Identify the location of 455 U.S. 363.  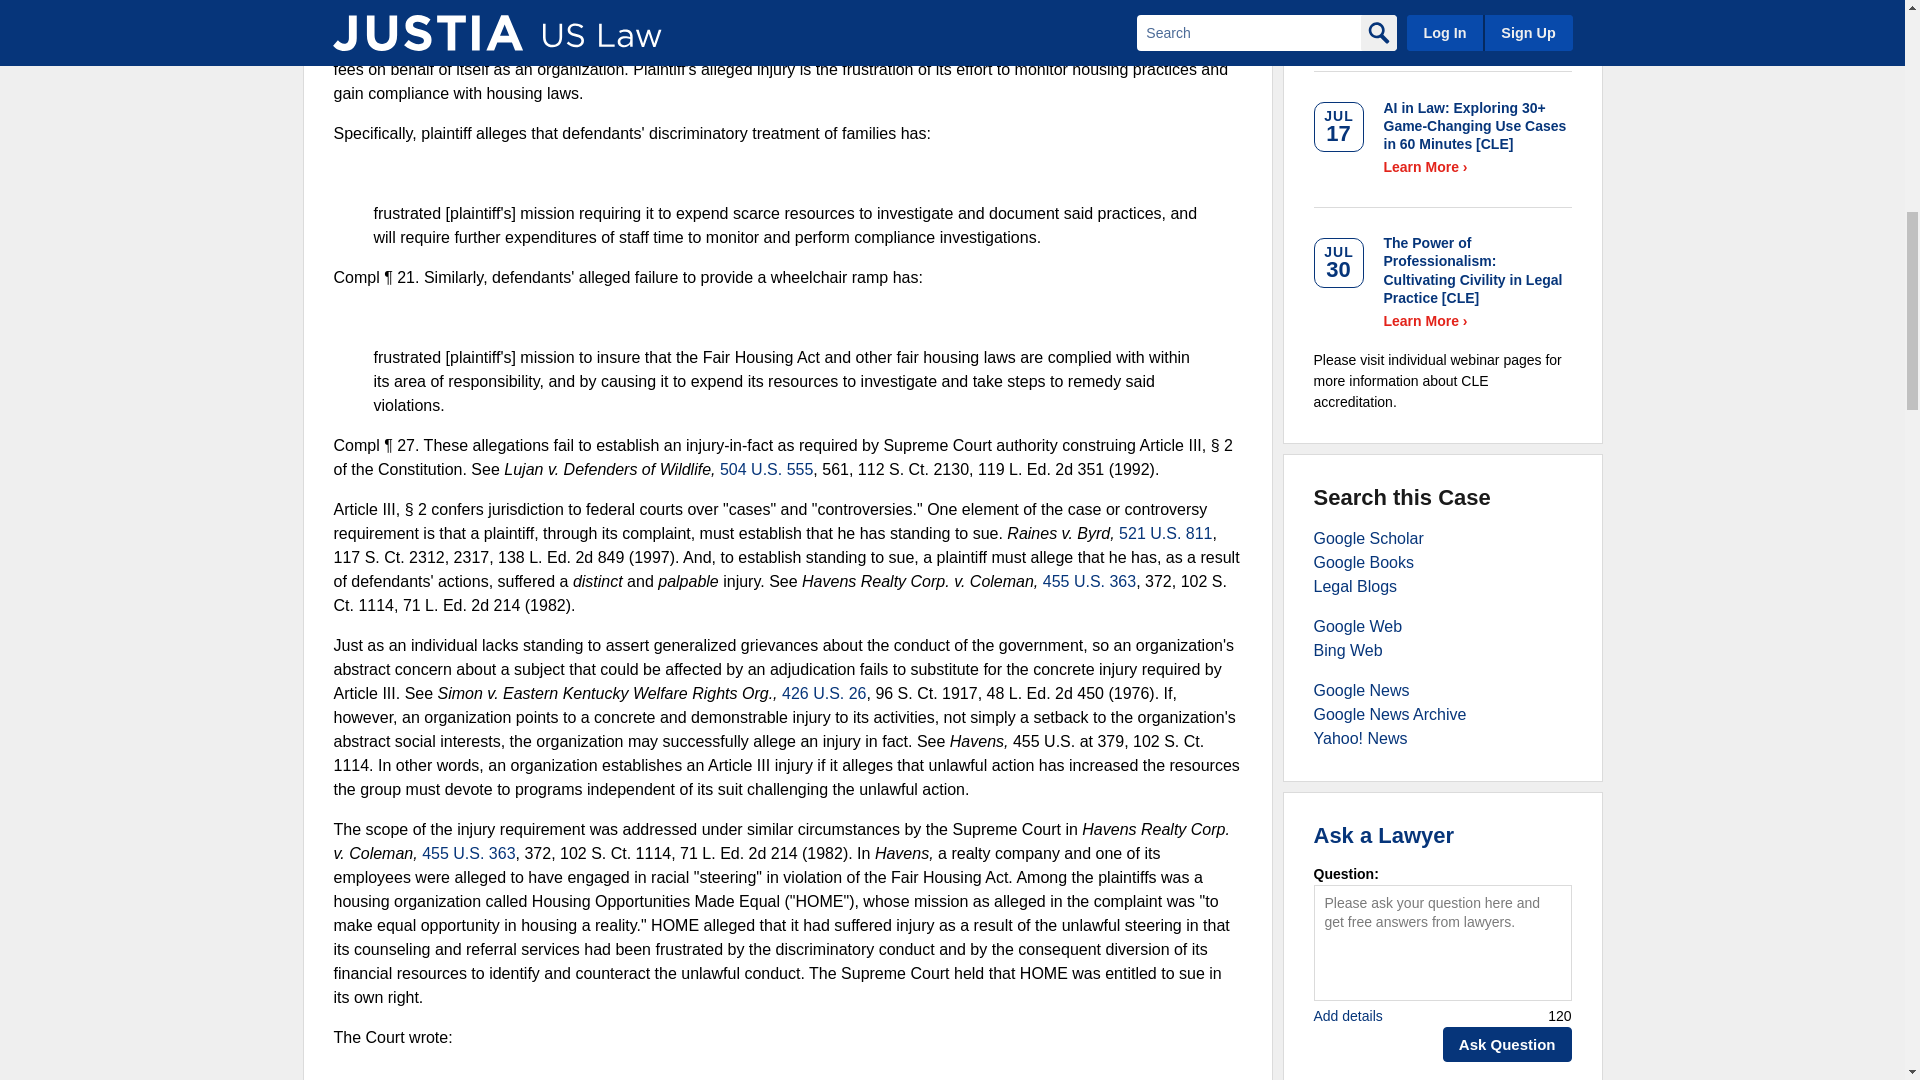
(468, 852).